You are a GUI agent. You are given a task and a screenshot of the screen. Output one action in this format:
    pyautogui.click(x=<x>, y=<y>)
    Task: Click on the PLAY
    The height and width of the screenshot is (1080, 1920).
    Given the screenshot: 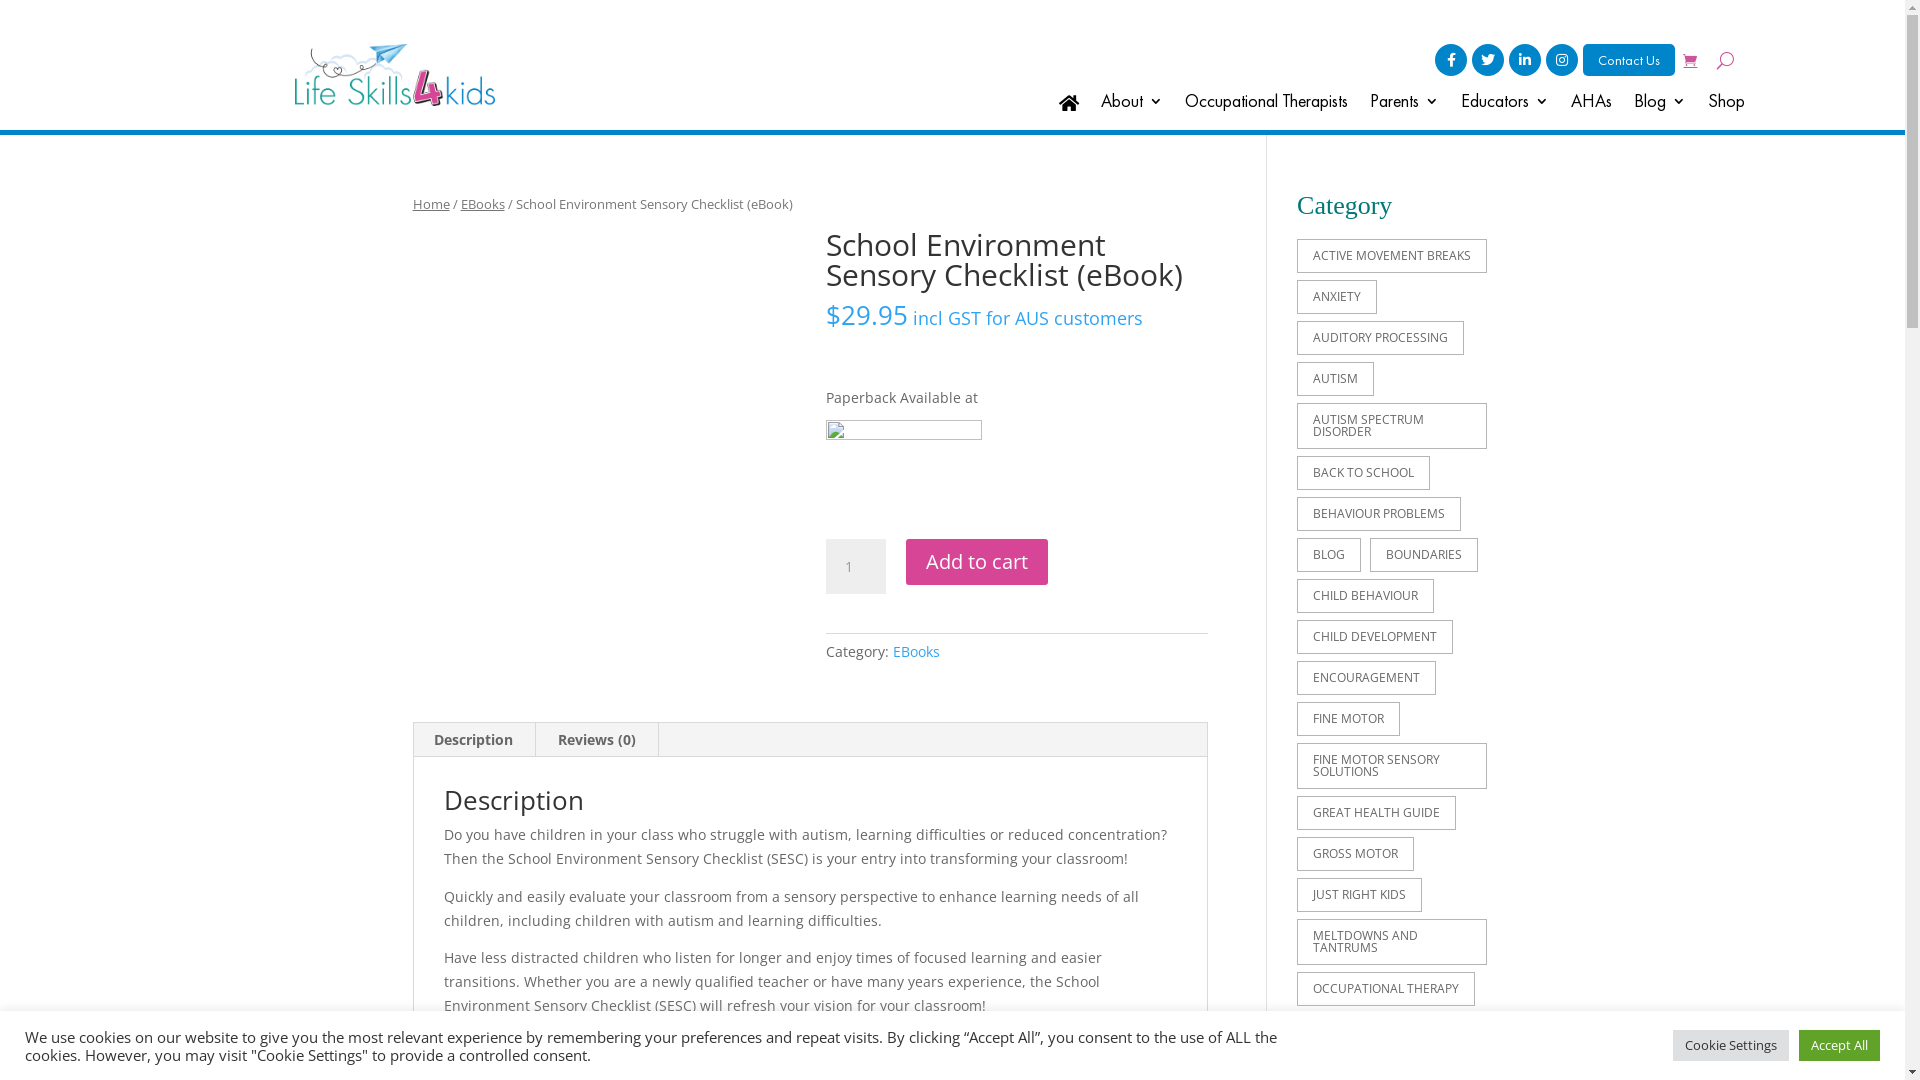 What is the action you would take?
    pyautogui.click(x=1327, y=1030)
    